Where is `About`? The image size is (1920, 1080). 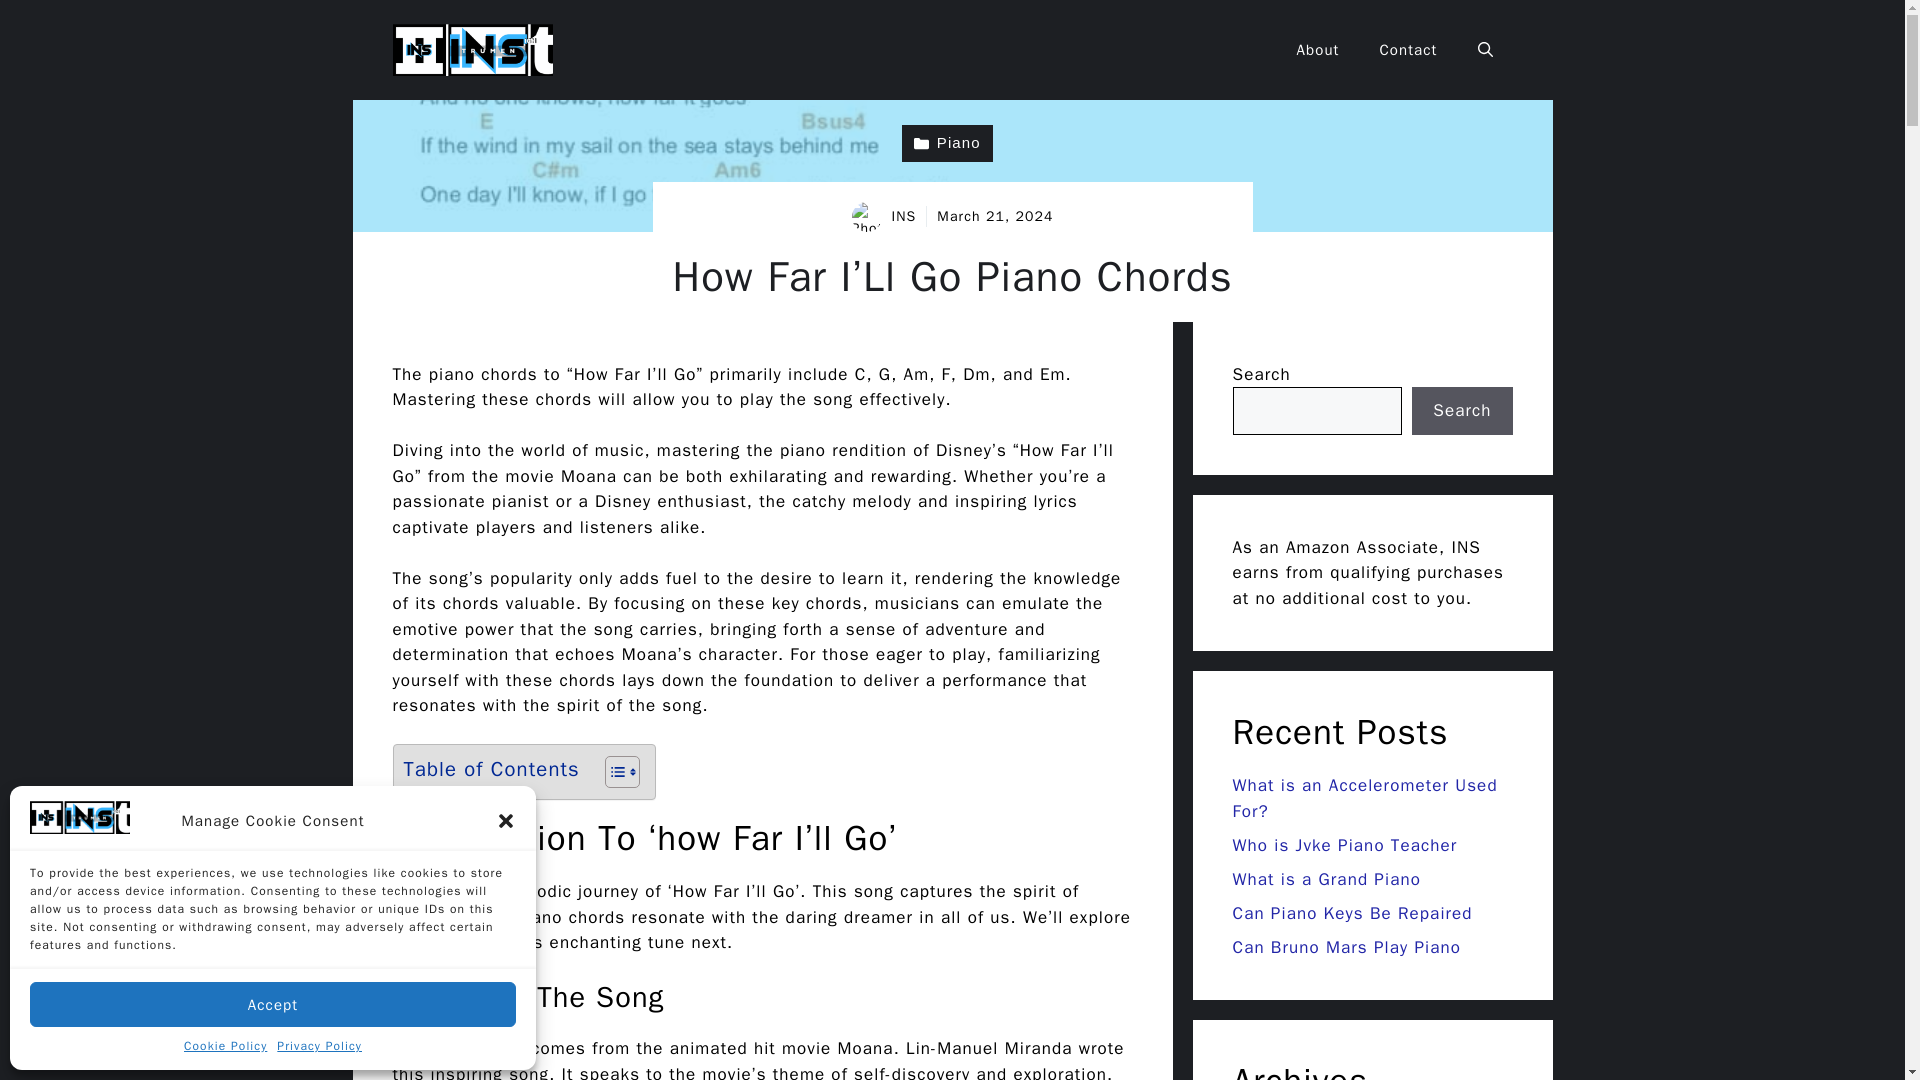
About is located at coordinates (1318, 50).